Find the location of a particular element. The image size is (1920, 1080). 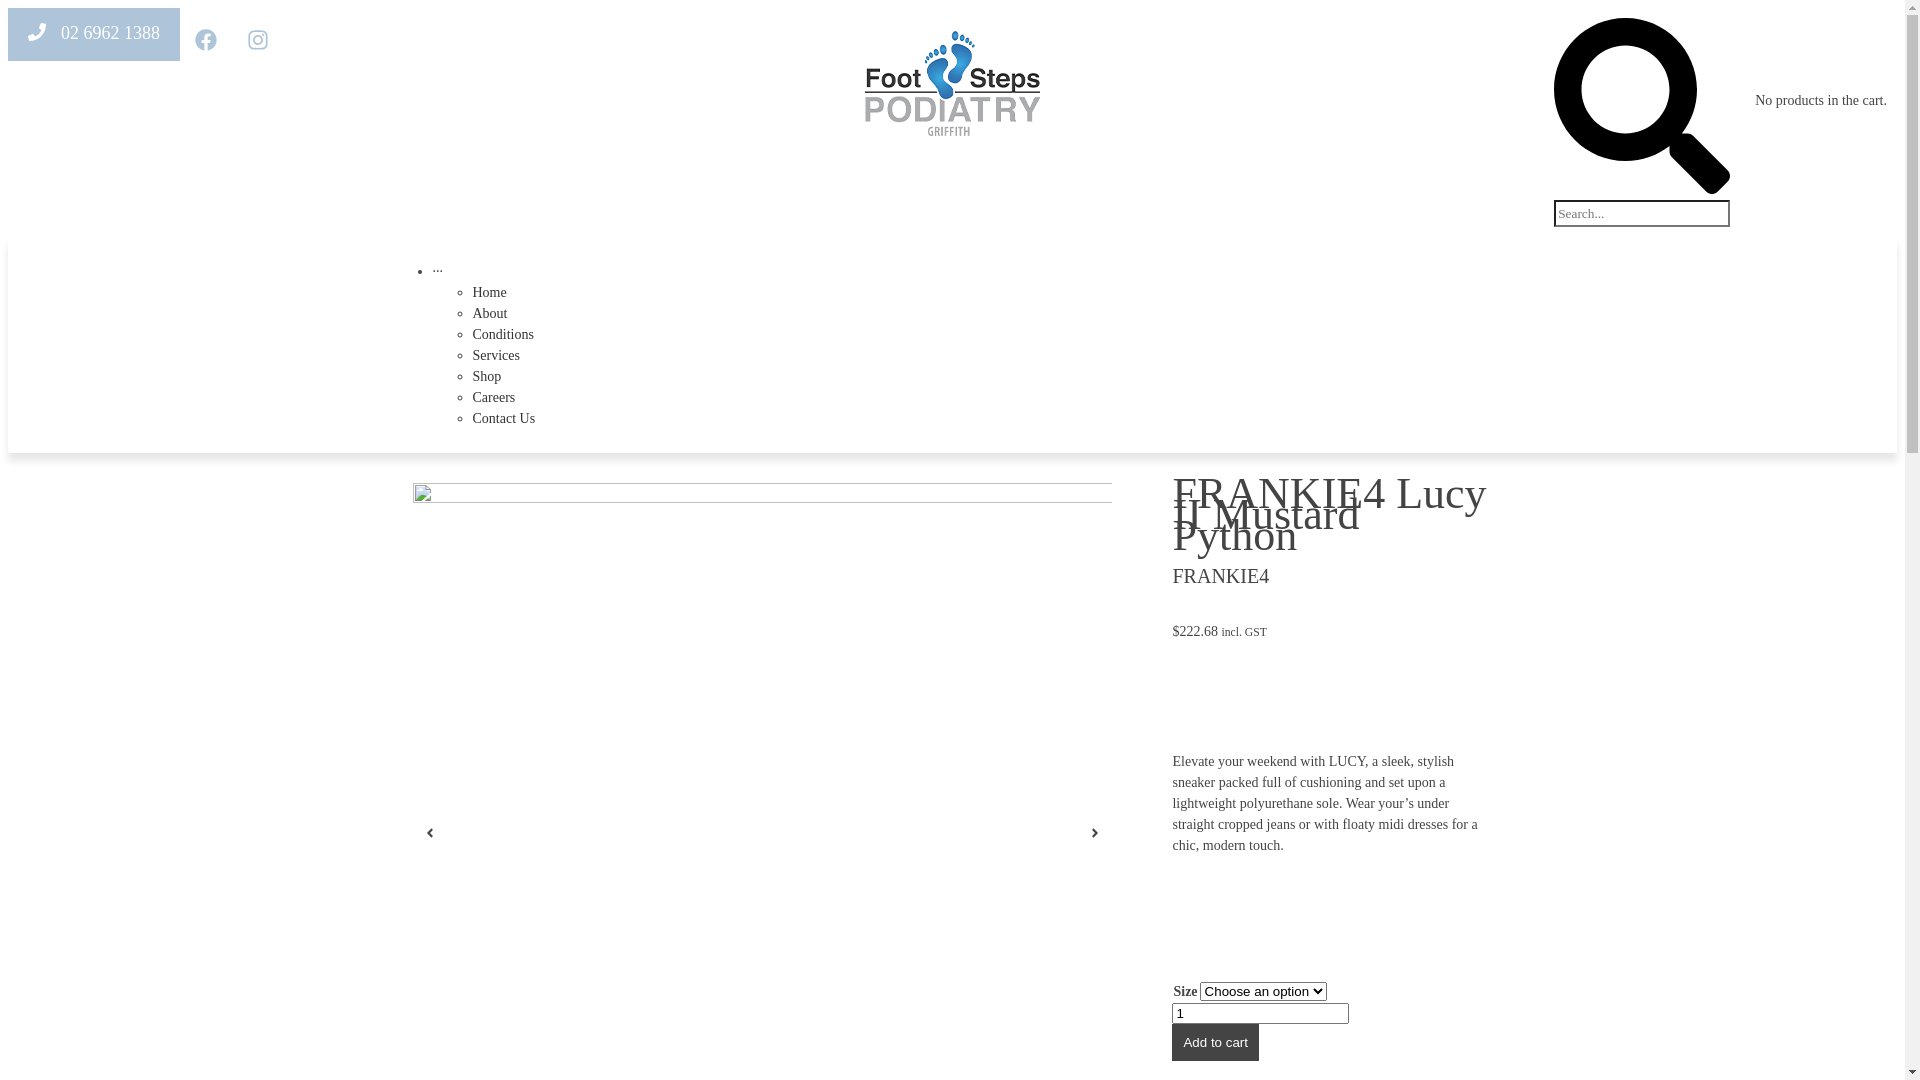

Home is located at coordinates (992, 292).